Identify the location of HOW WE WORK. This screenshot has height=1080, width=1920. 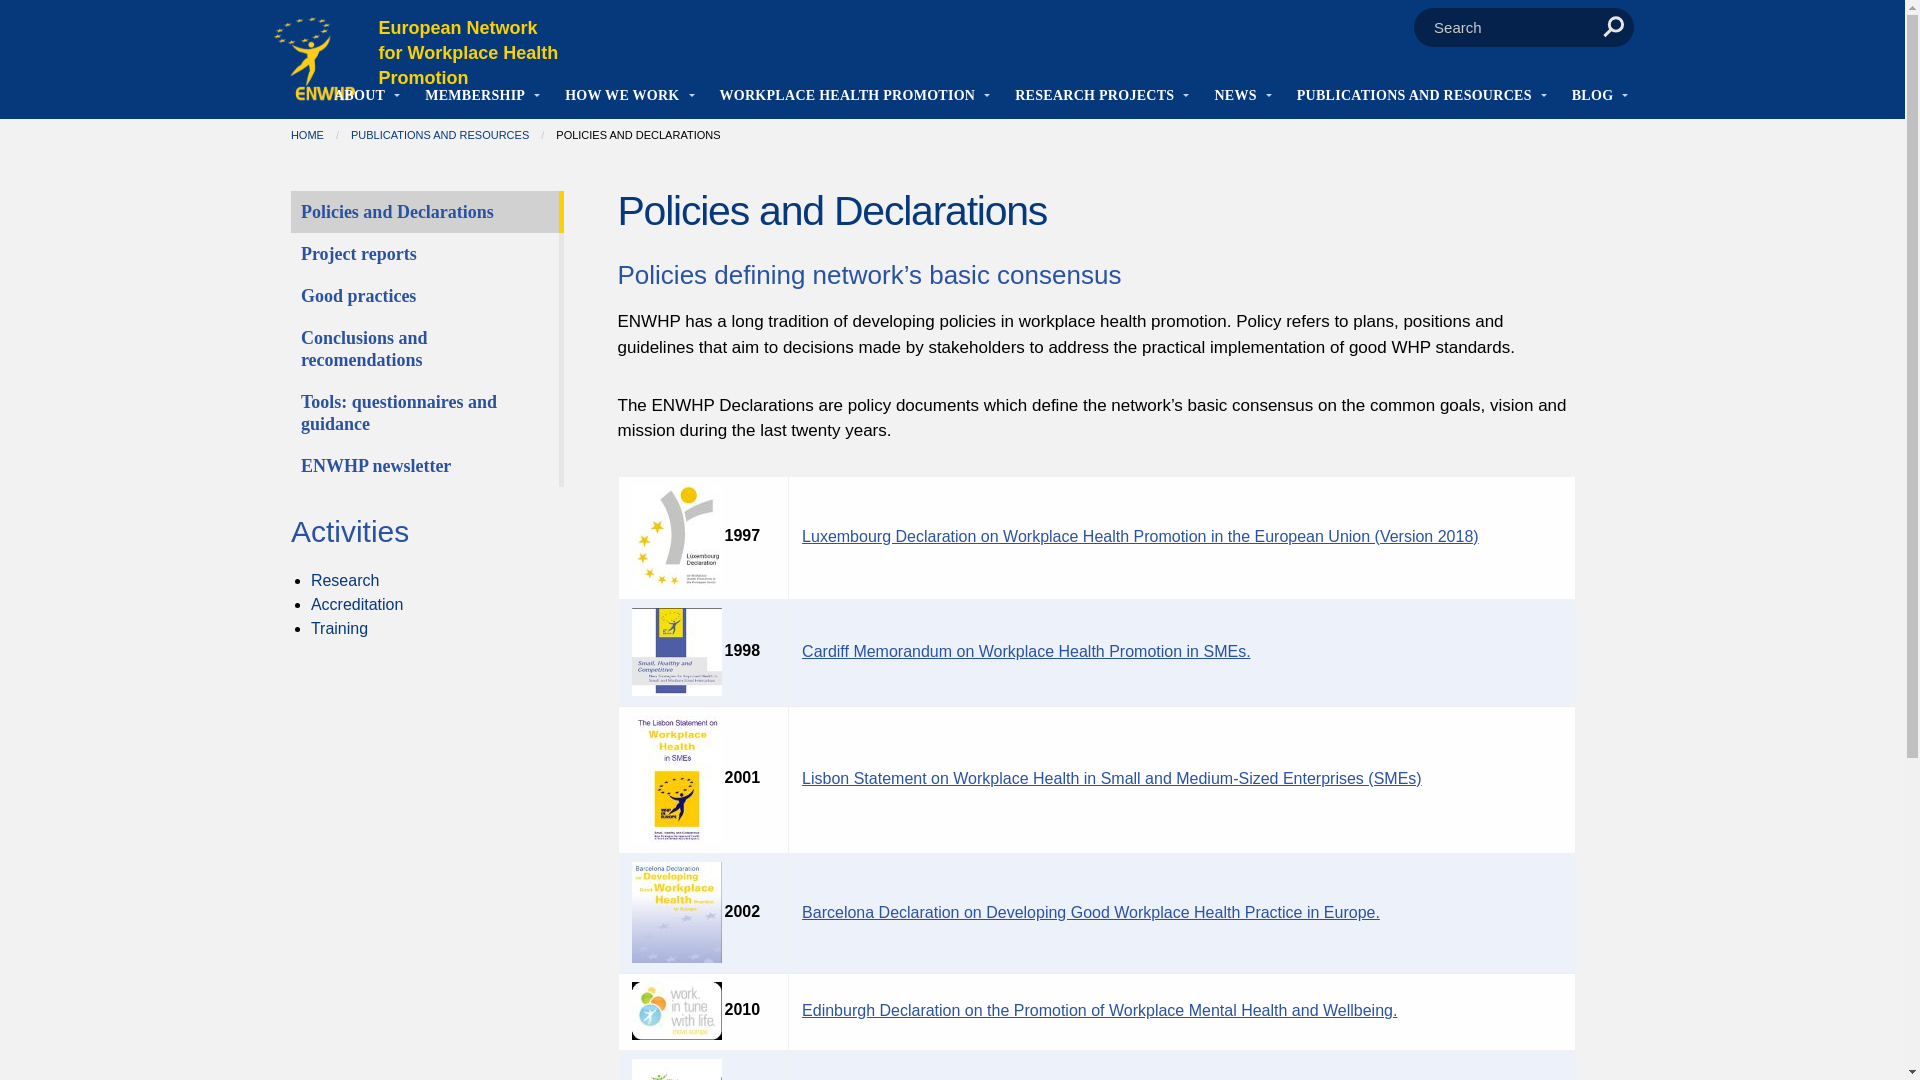
(622, 98).